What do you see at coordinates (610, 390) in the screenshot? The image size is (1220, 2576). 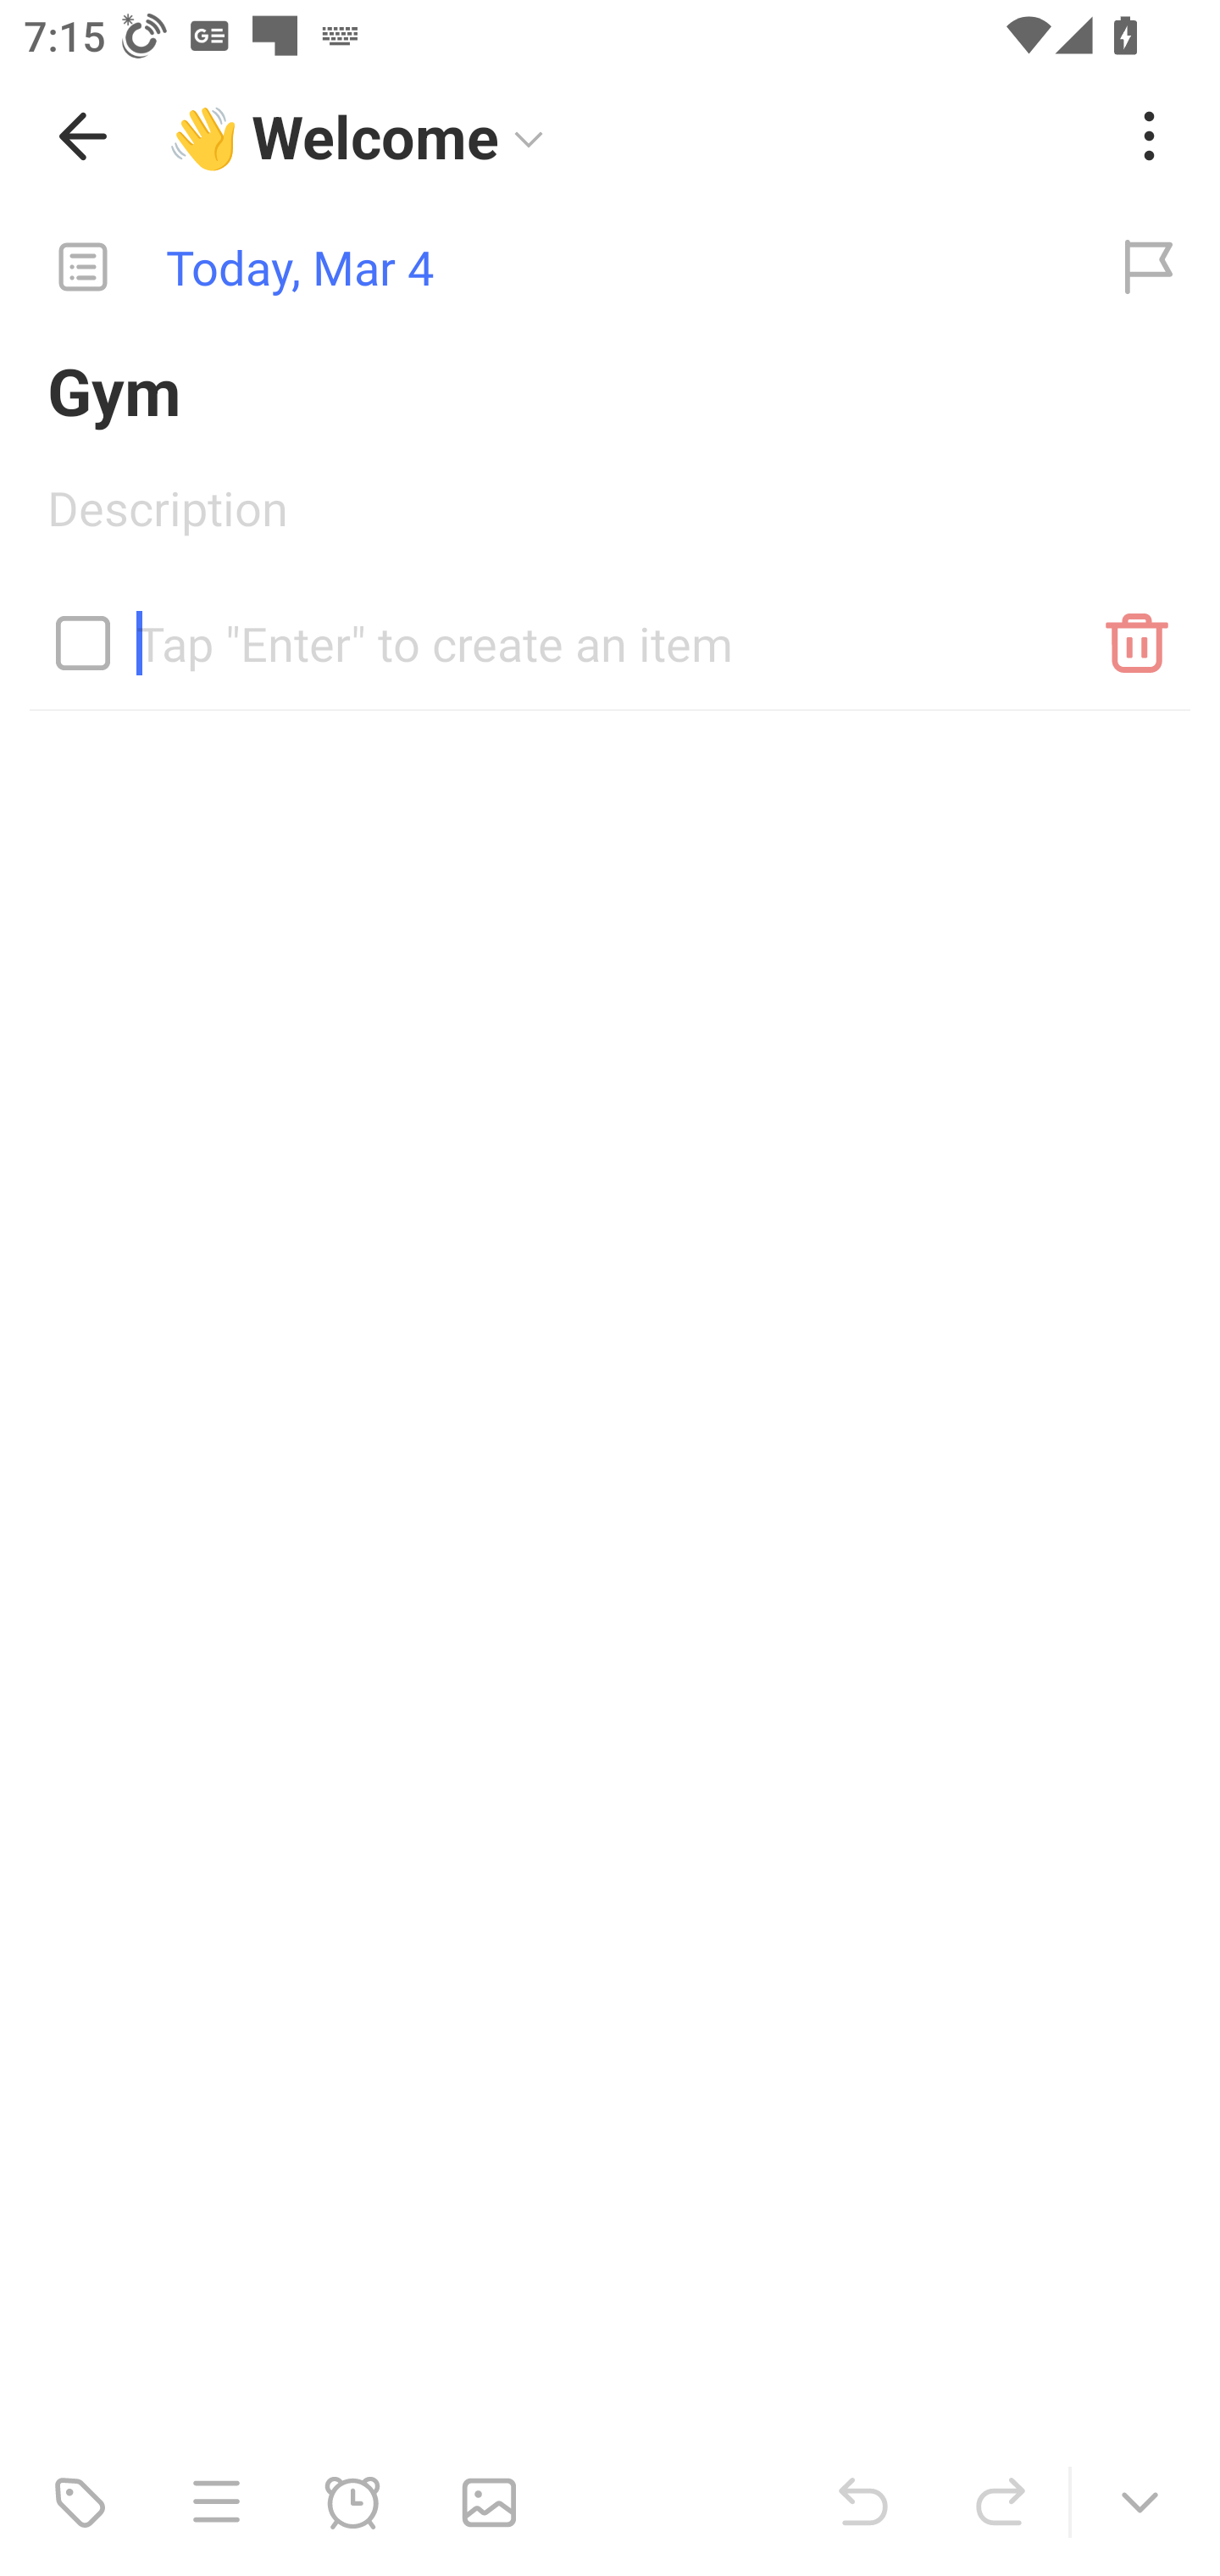 I see `Gym` at bounding box center [610, 390].